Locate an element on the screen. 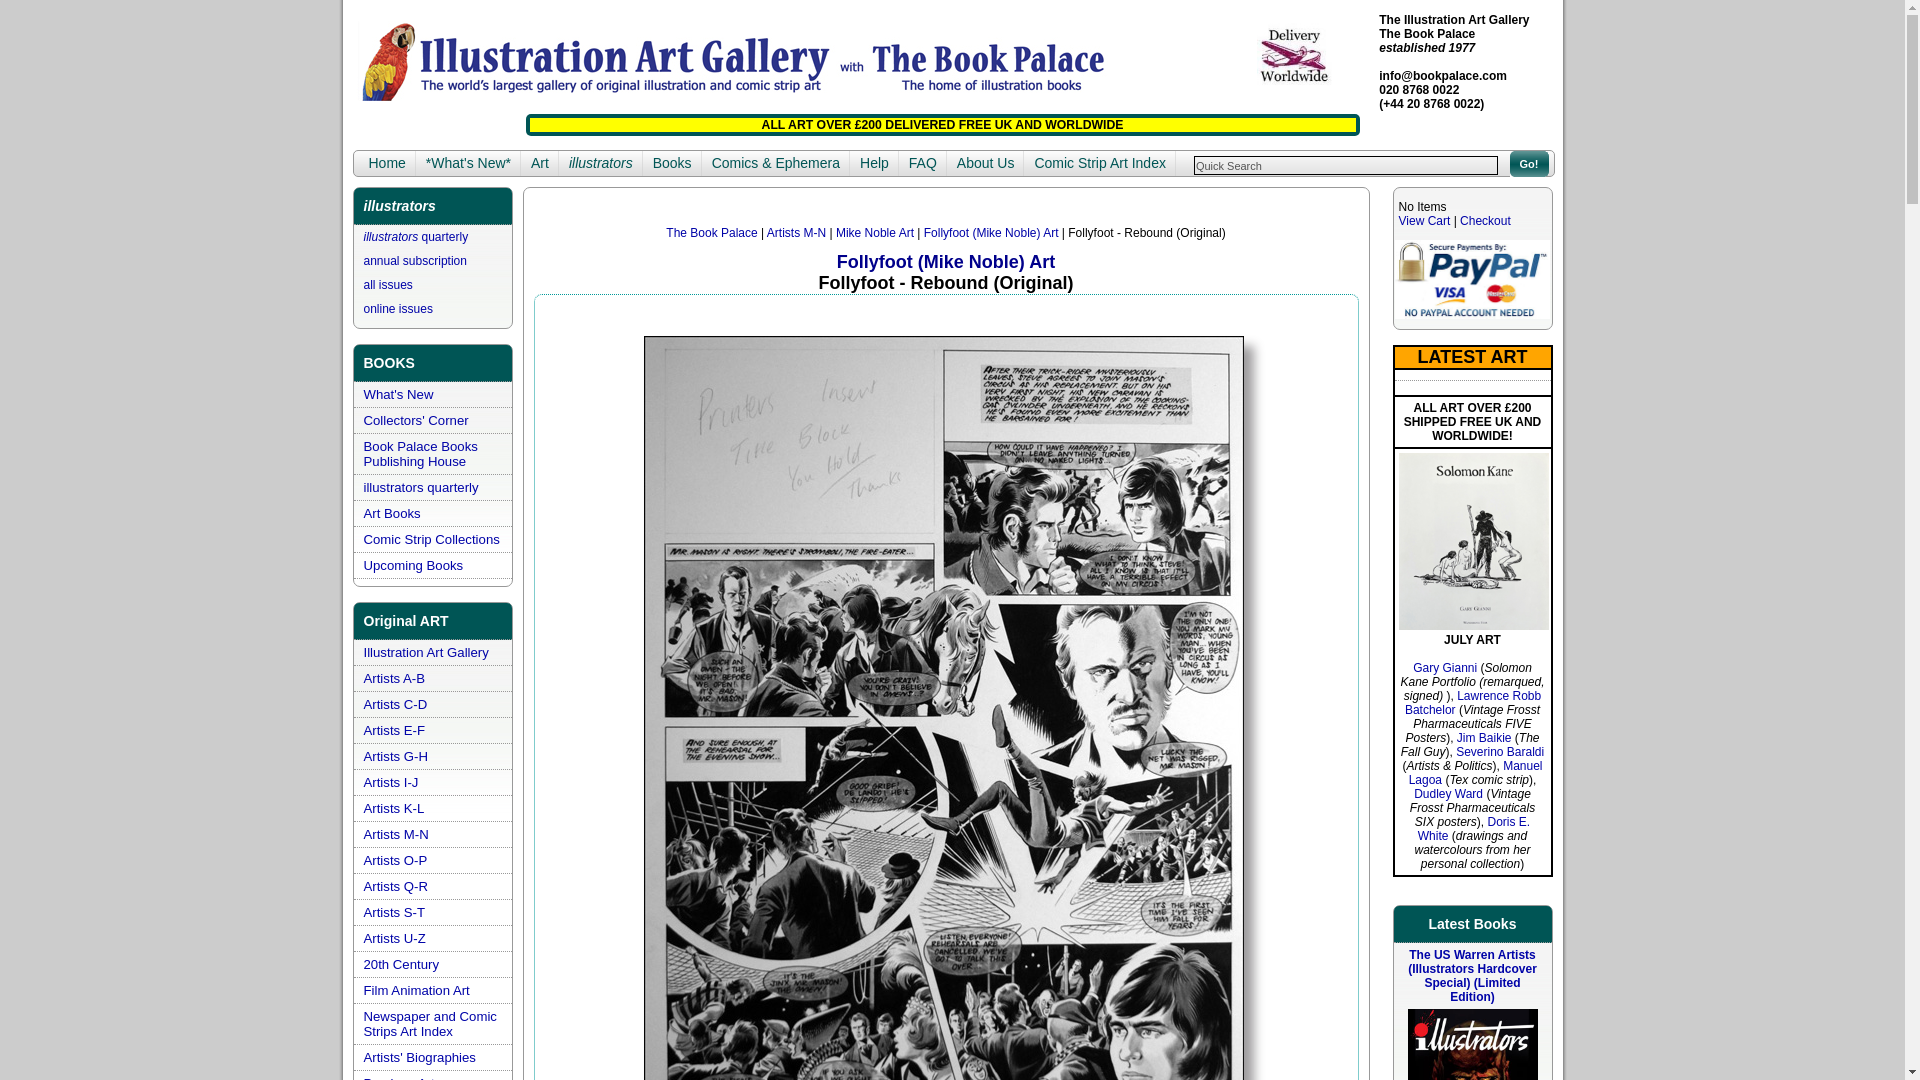 The height and width of the screenshot is (1080, 1920). What's New is located at coordinates (398, 394).